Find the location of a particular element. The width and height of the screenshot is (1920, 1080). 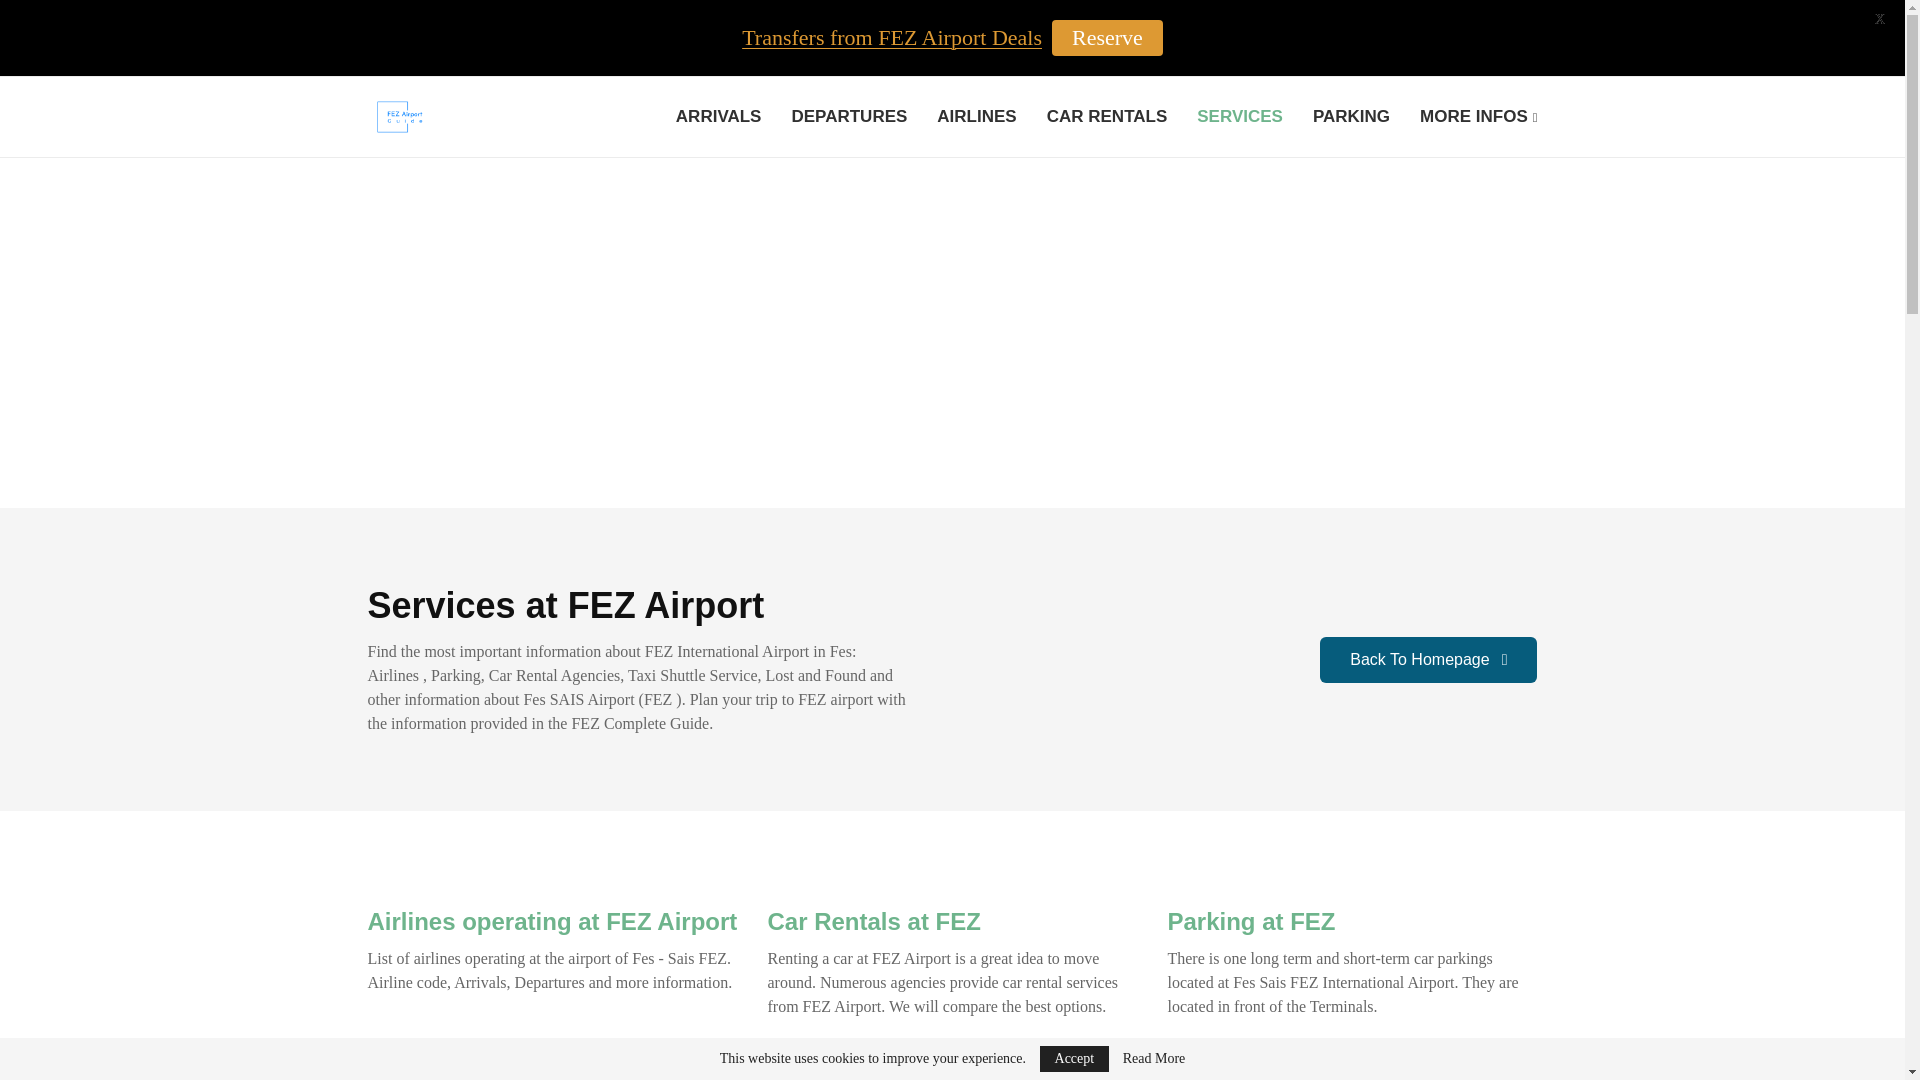

DEPARTURES is located at coordinates (848, 116).